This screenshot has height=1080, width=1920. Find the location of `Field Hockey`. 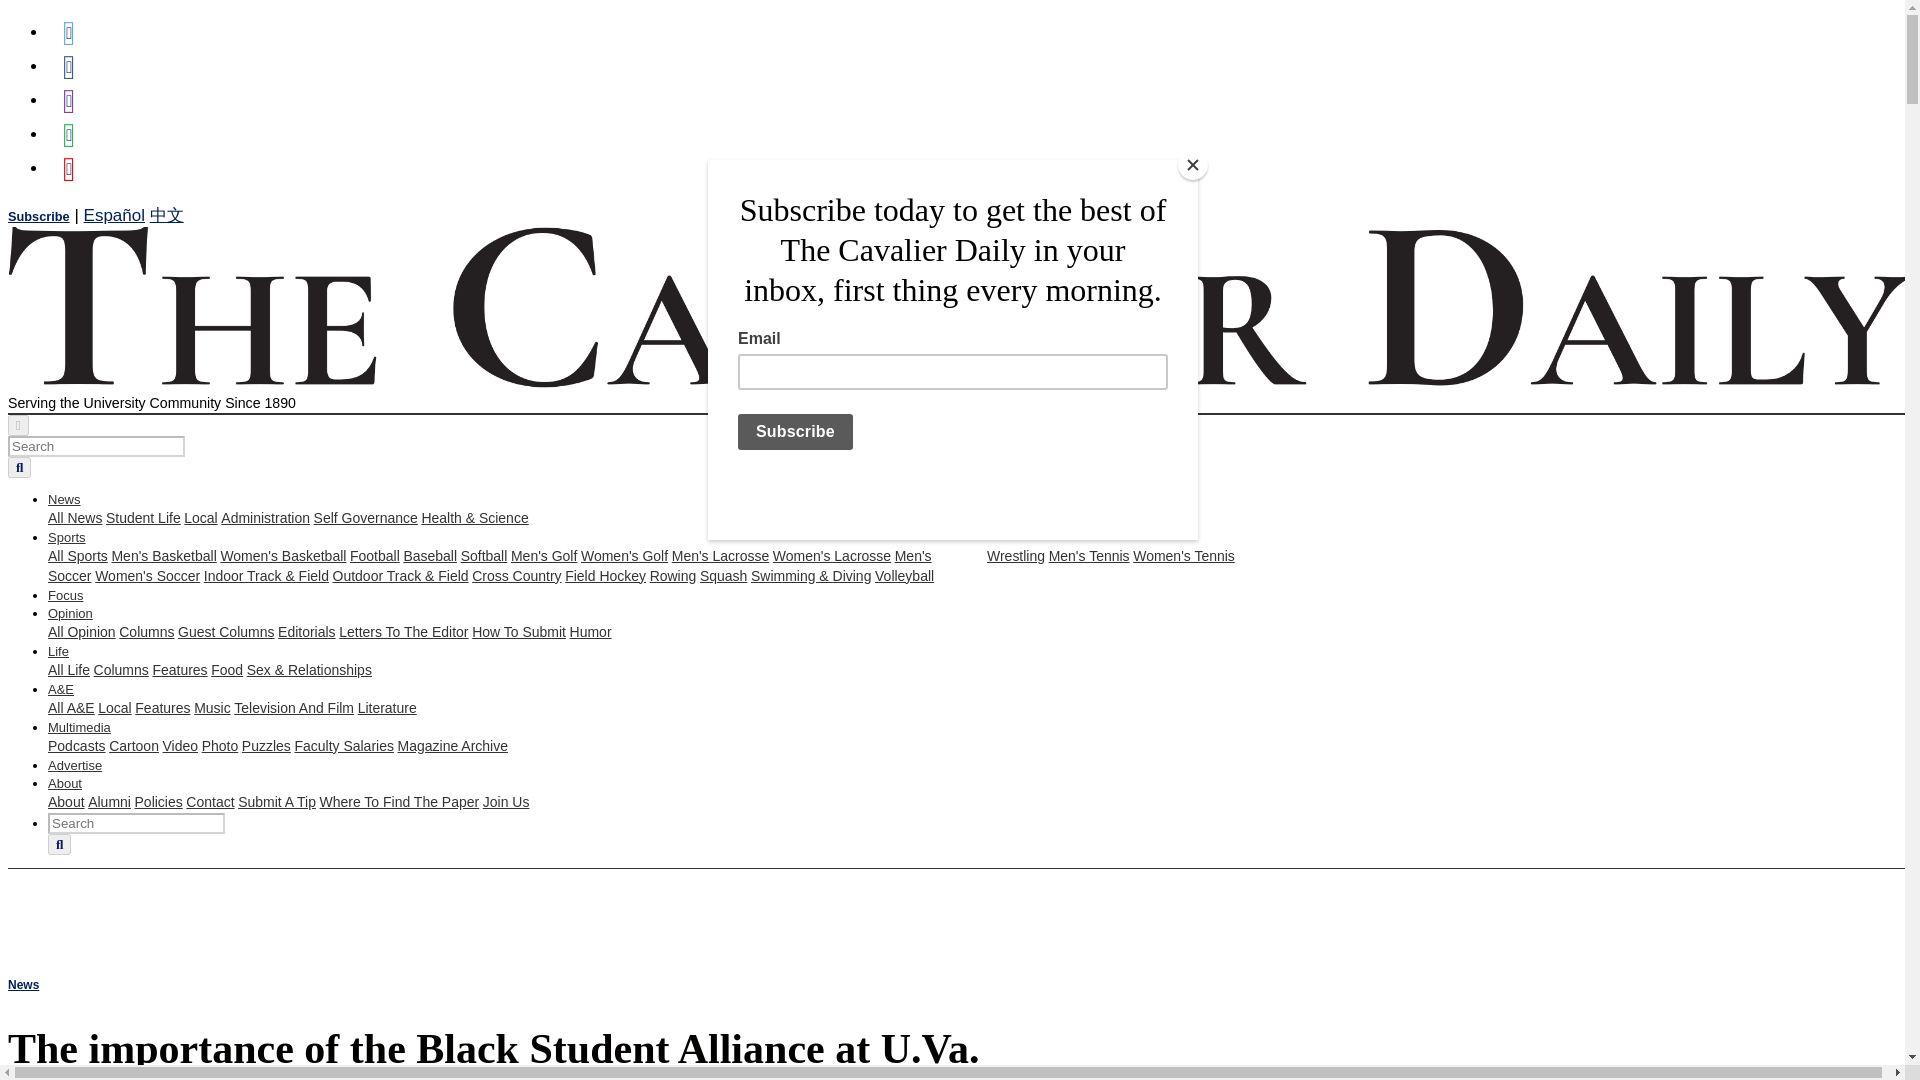

Field Hockey is located at coordinates (604, 576).